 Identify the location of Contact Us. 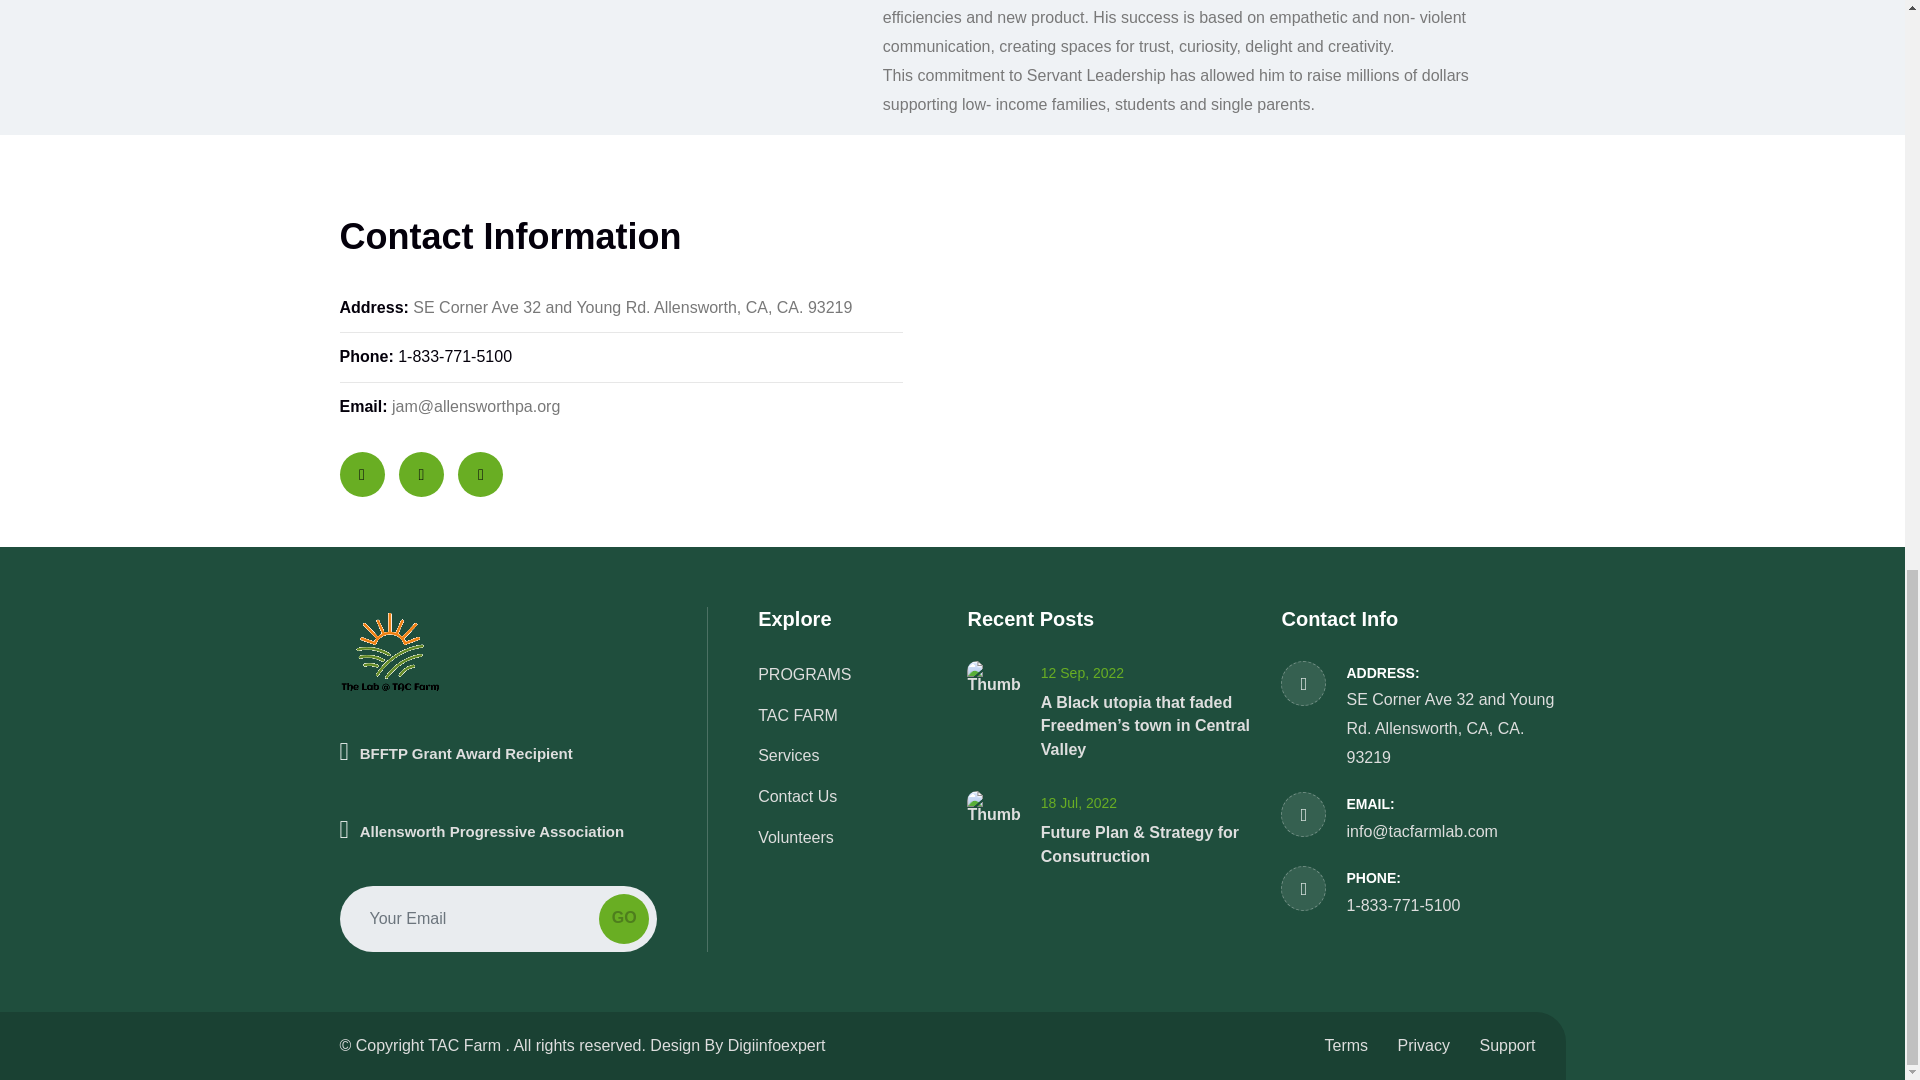
(798, 796).